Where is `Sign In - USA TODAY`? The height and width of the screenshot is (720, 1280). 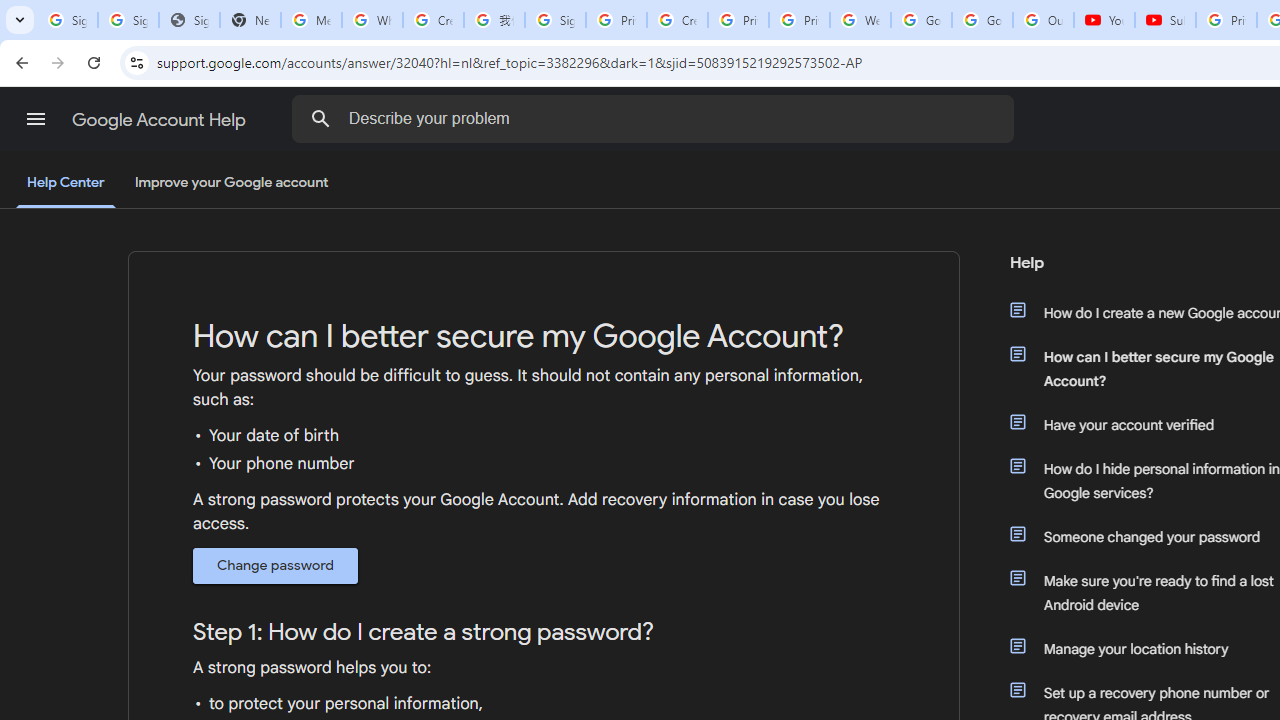
Sign In - USA TODAY is located at coordinates (189, 20).